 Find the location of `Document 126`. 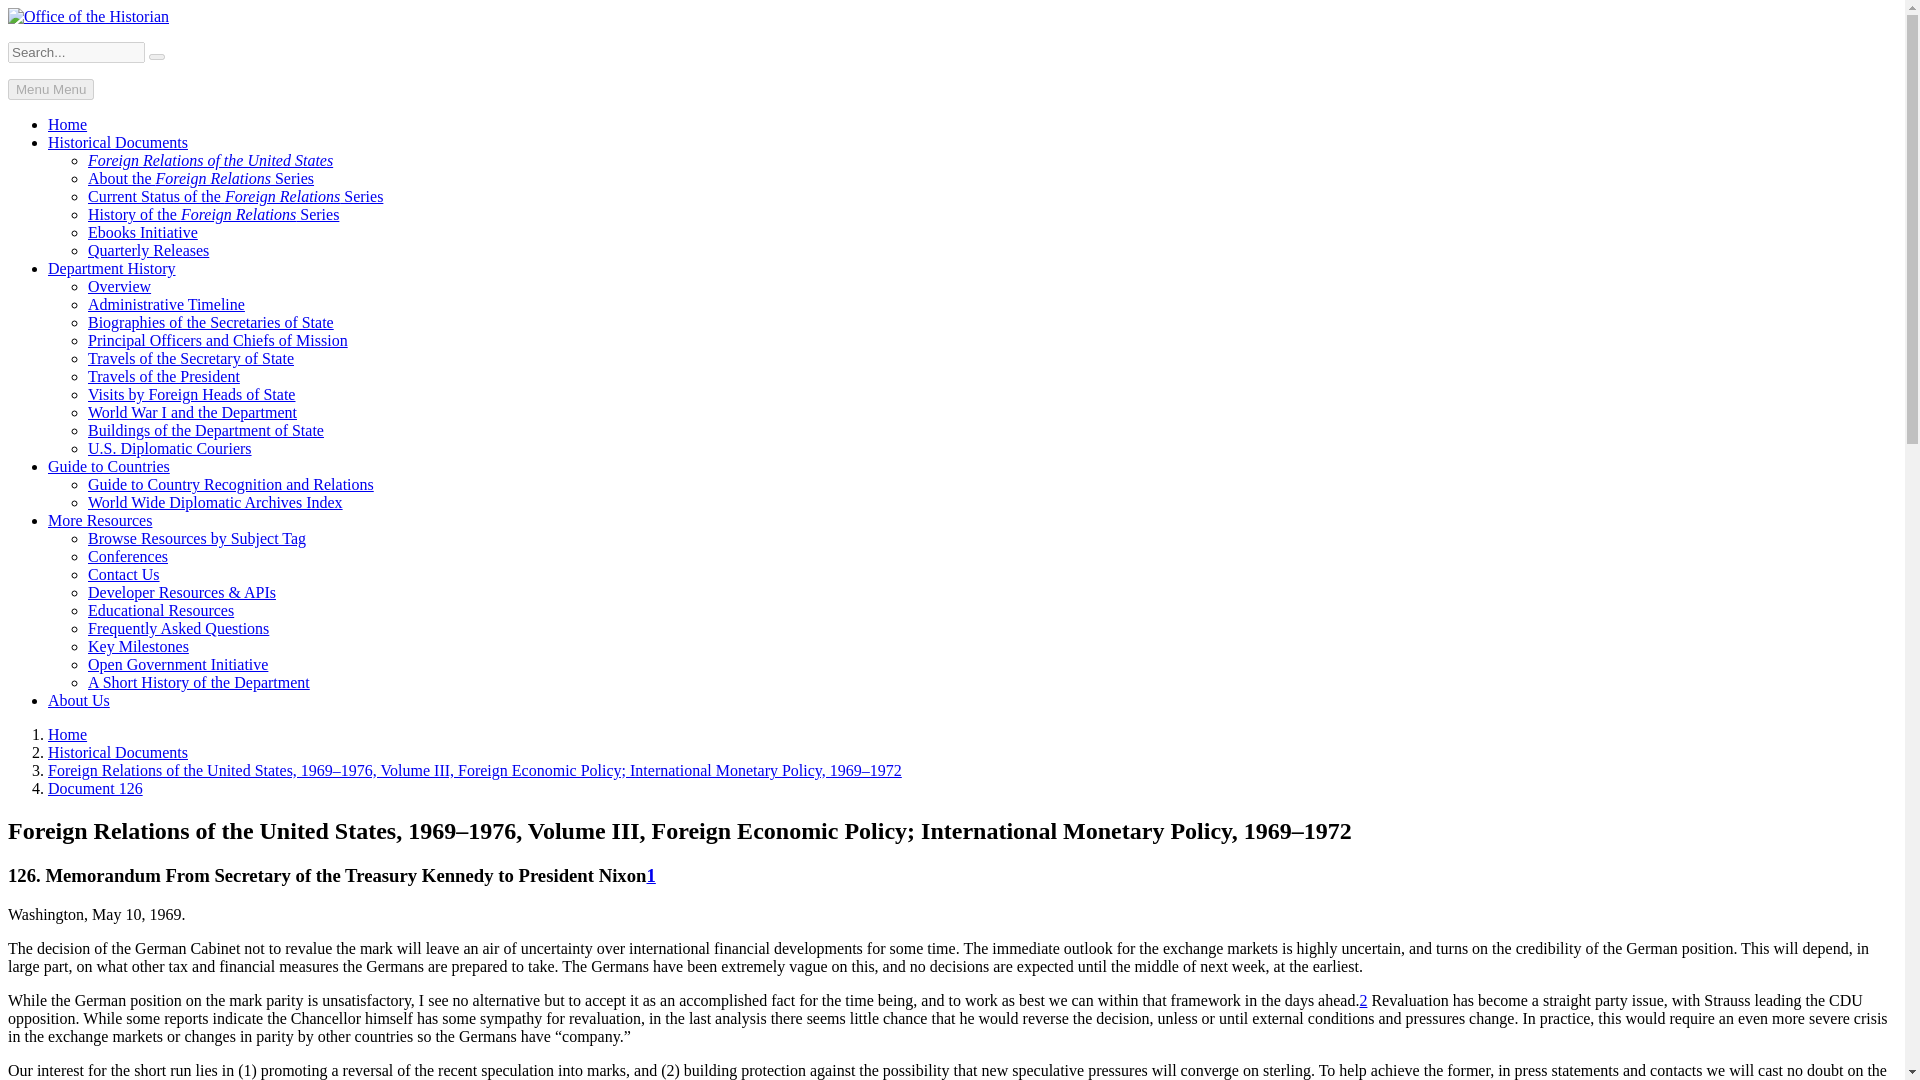

Document 126 is located at coordinates (95, 788).